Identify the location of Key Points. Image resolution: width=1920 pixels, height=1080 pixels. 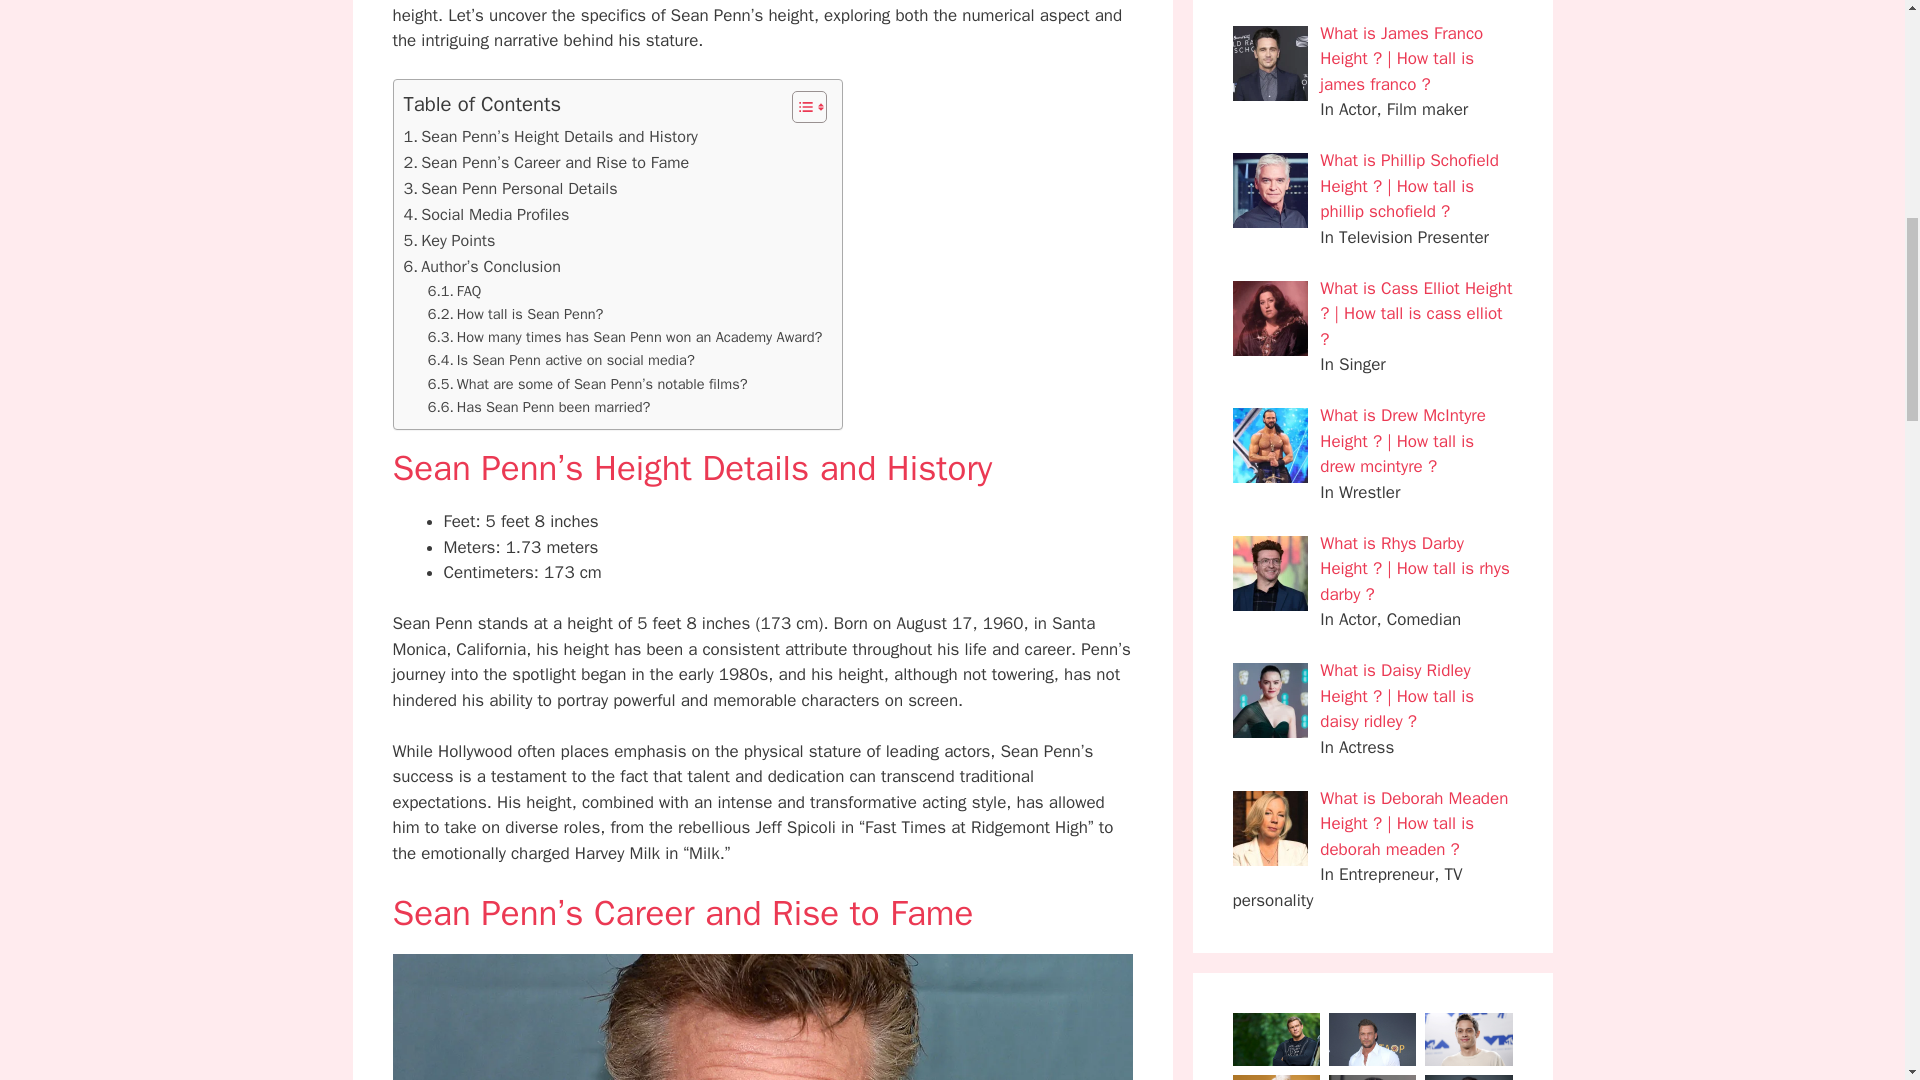
(449, 240).